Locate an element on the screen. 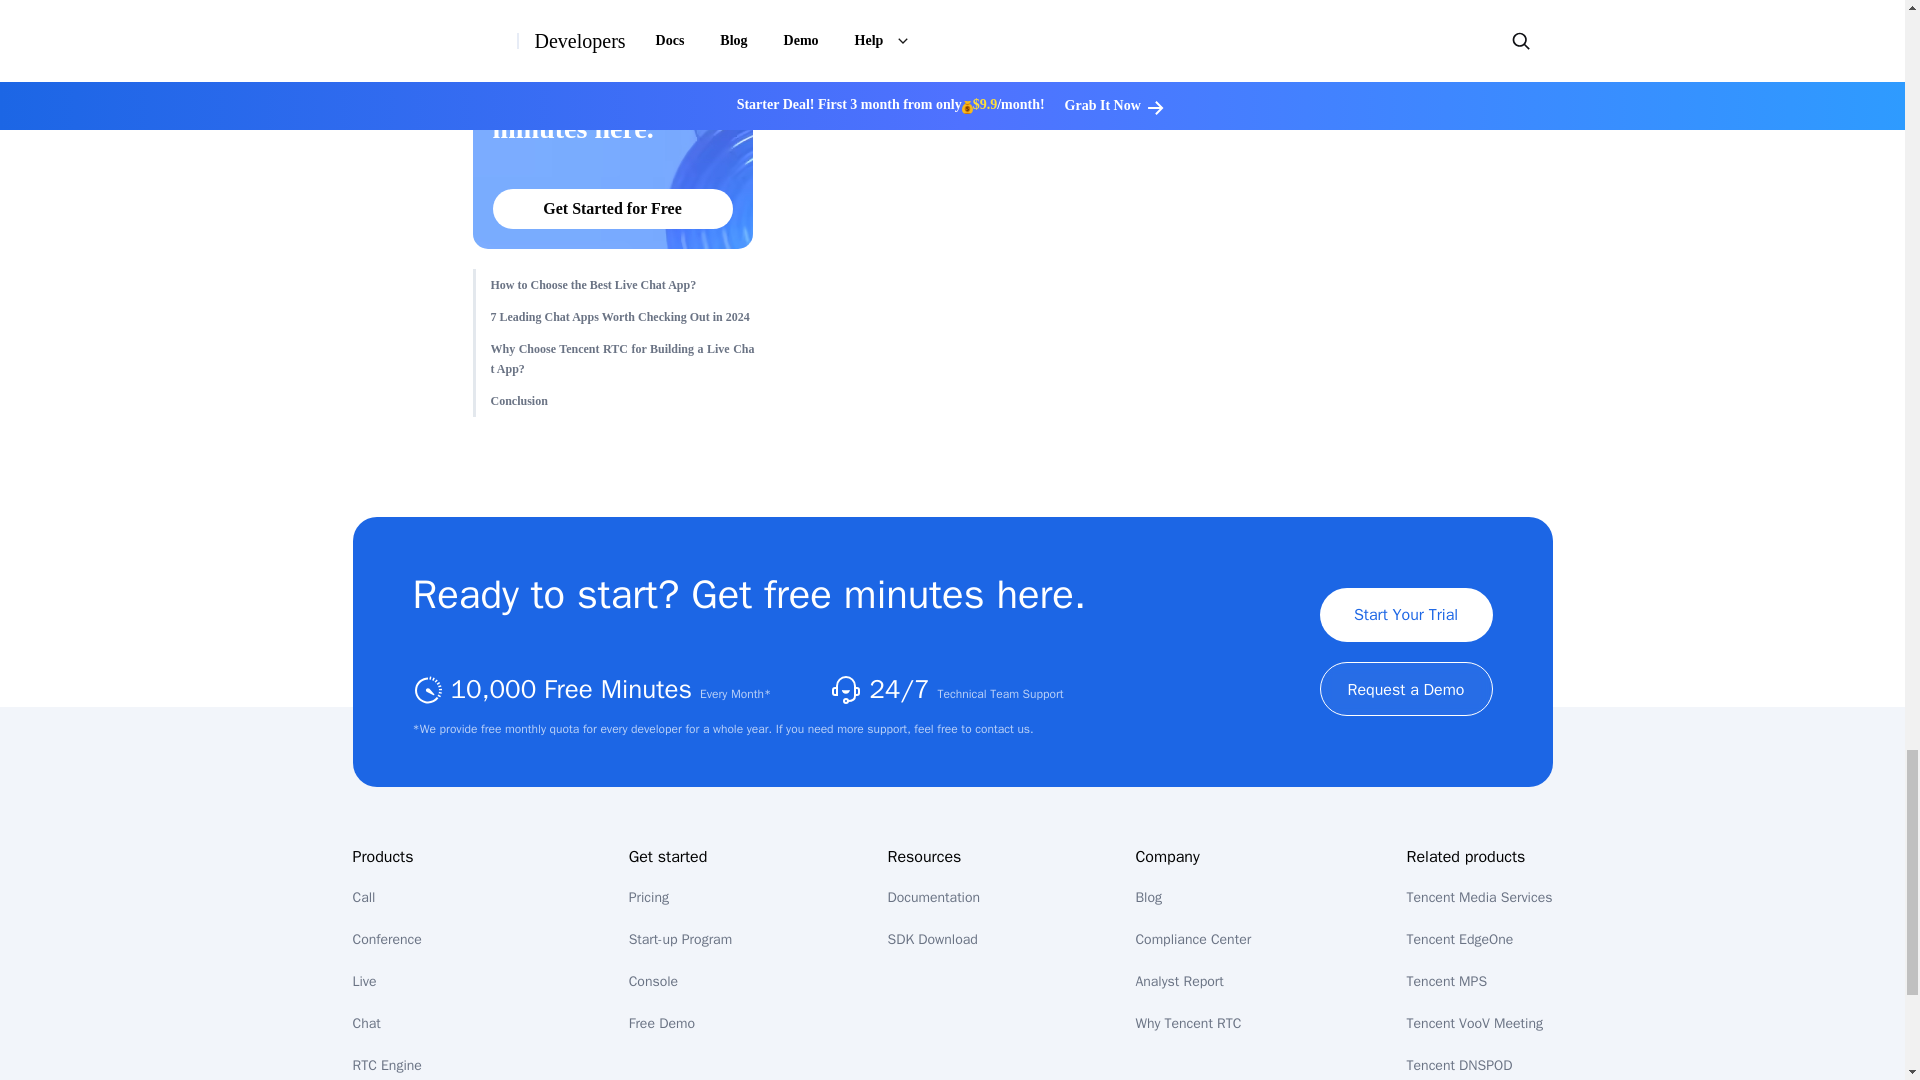 This screenshot has width=1920, height=1080. Pricing is located at coordinates (612, 14).